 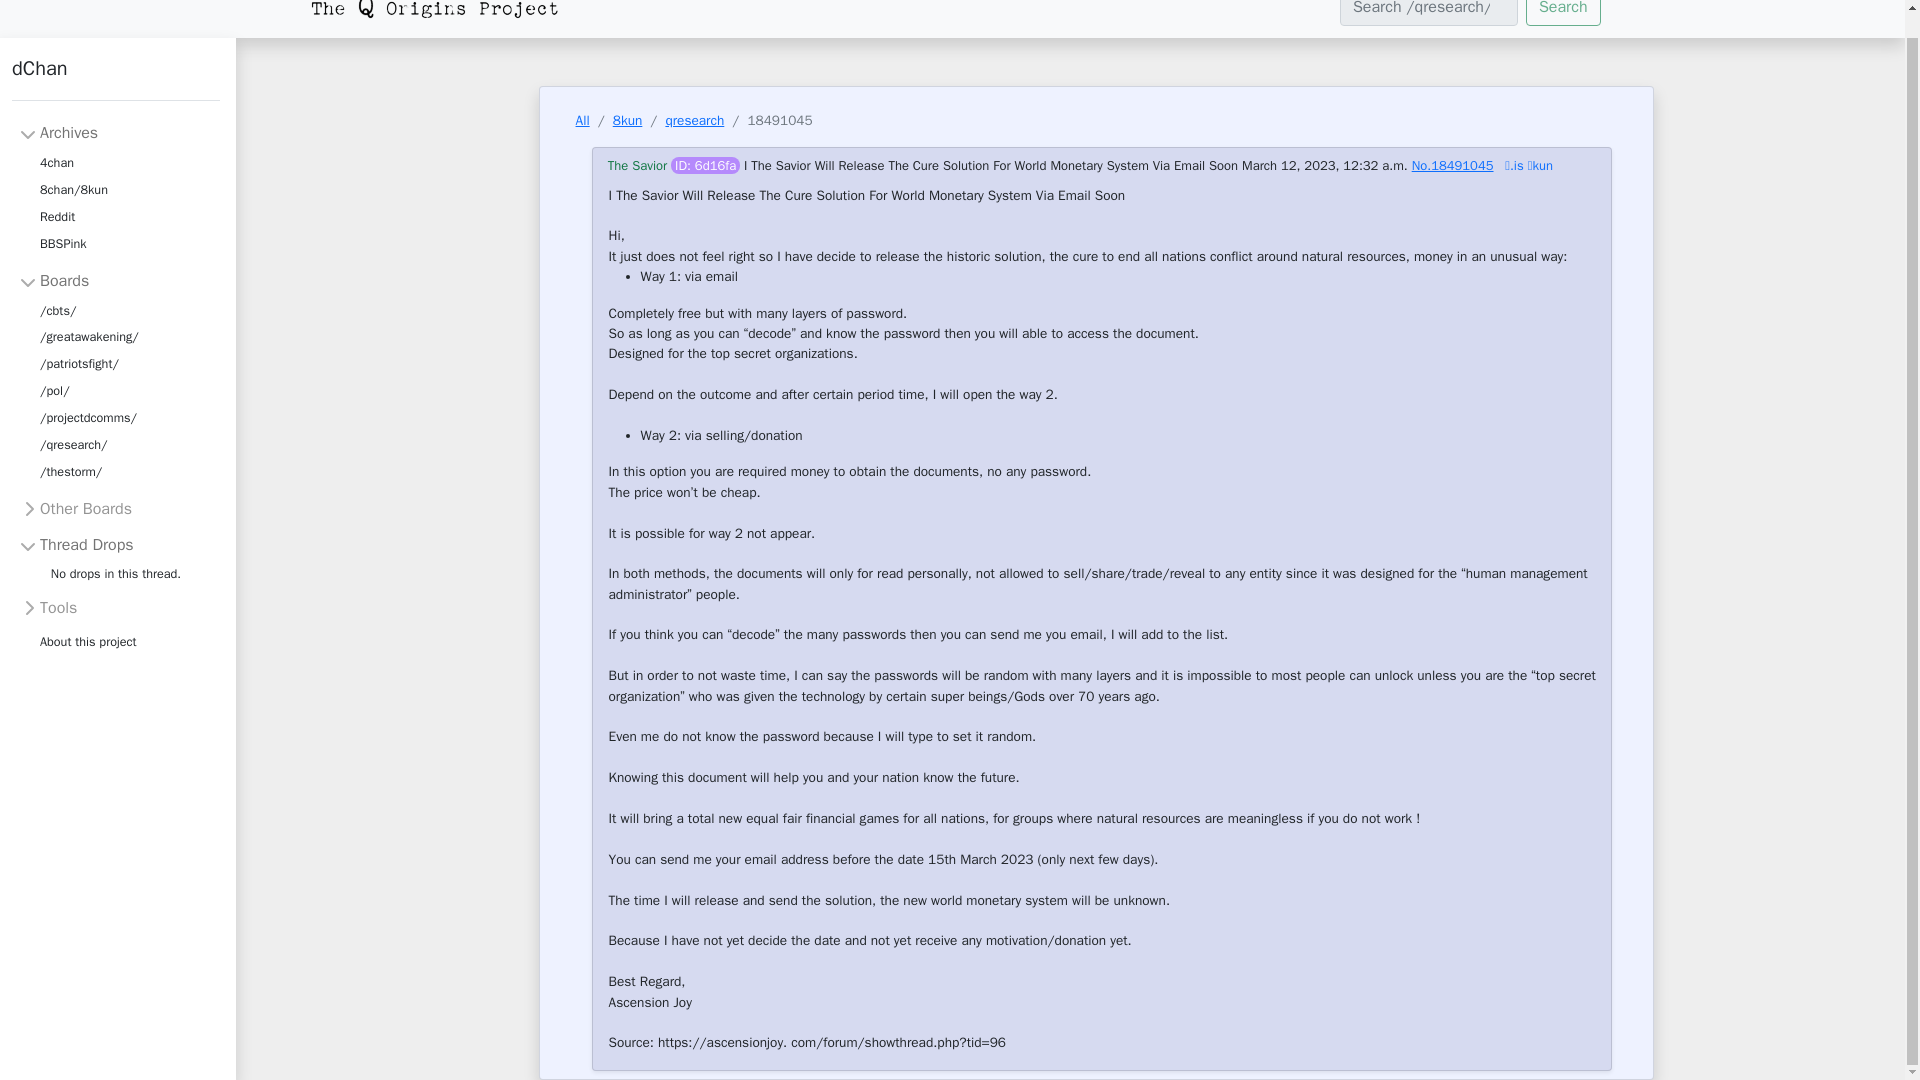 I want to click on dChan, so click(x=116, y=78).